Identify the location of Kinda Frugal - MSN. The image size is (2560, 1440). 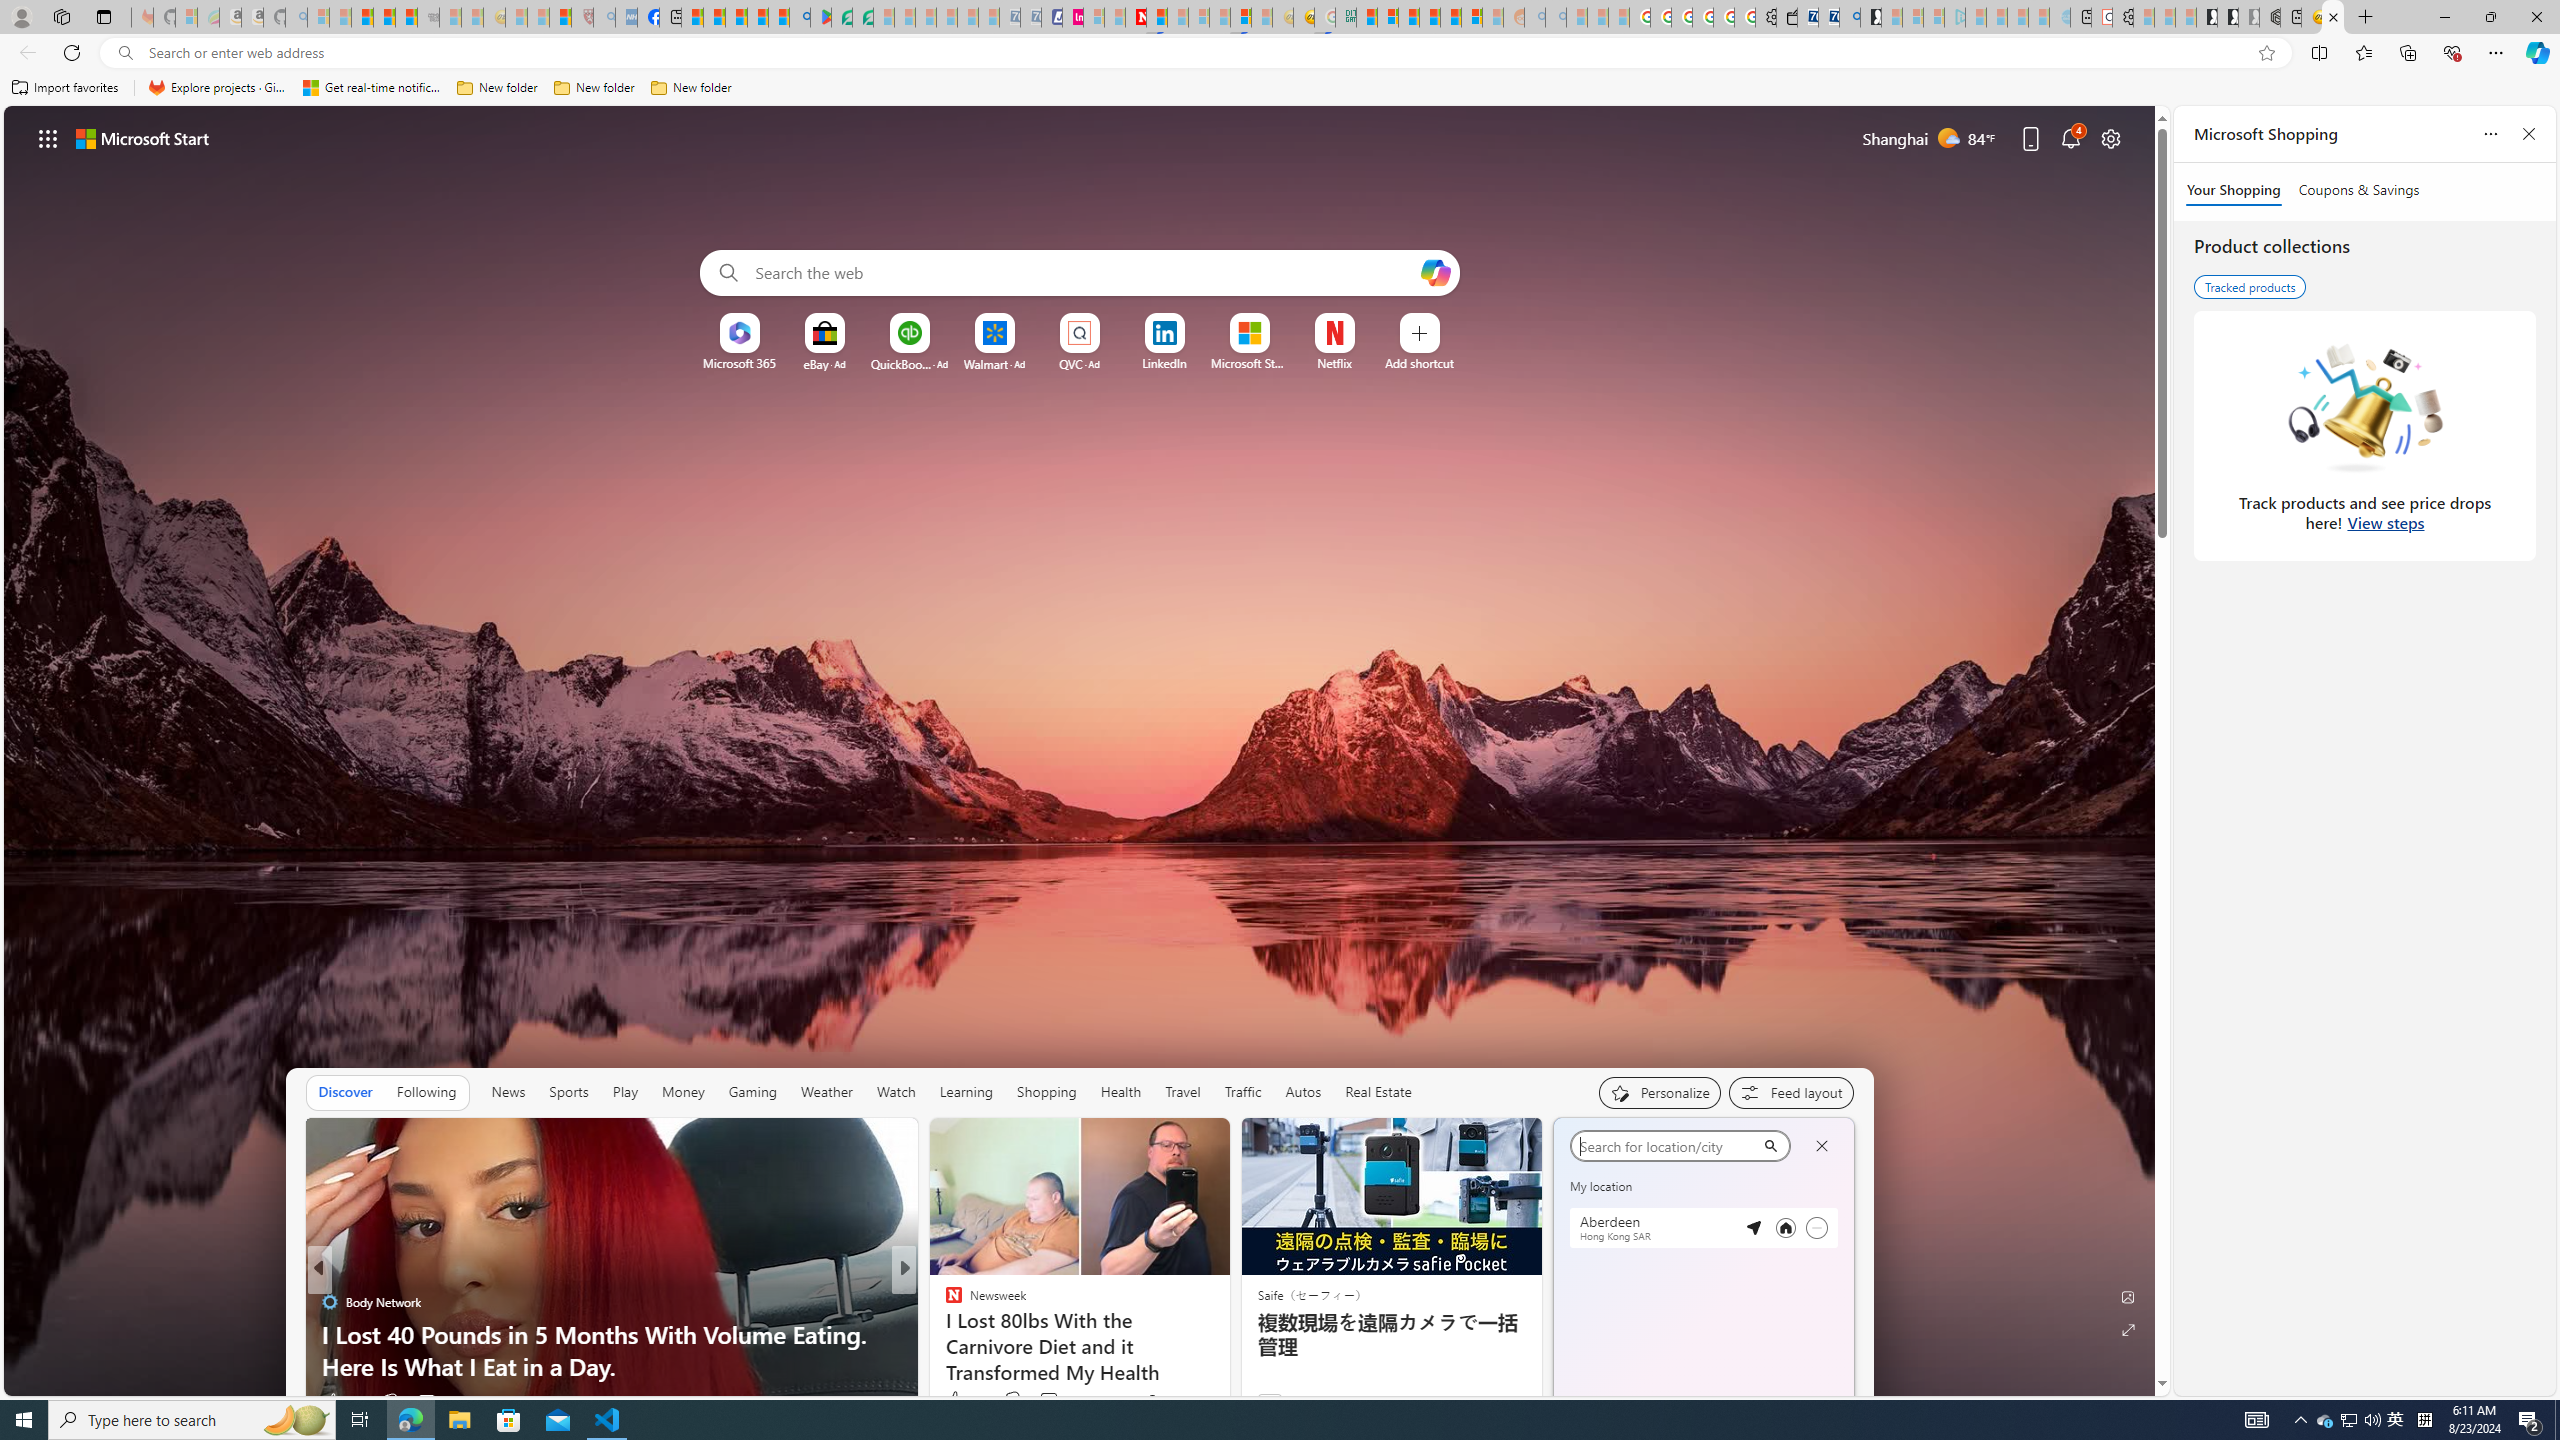
(1450, 17).